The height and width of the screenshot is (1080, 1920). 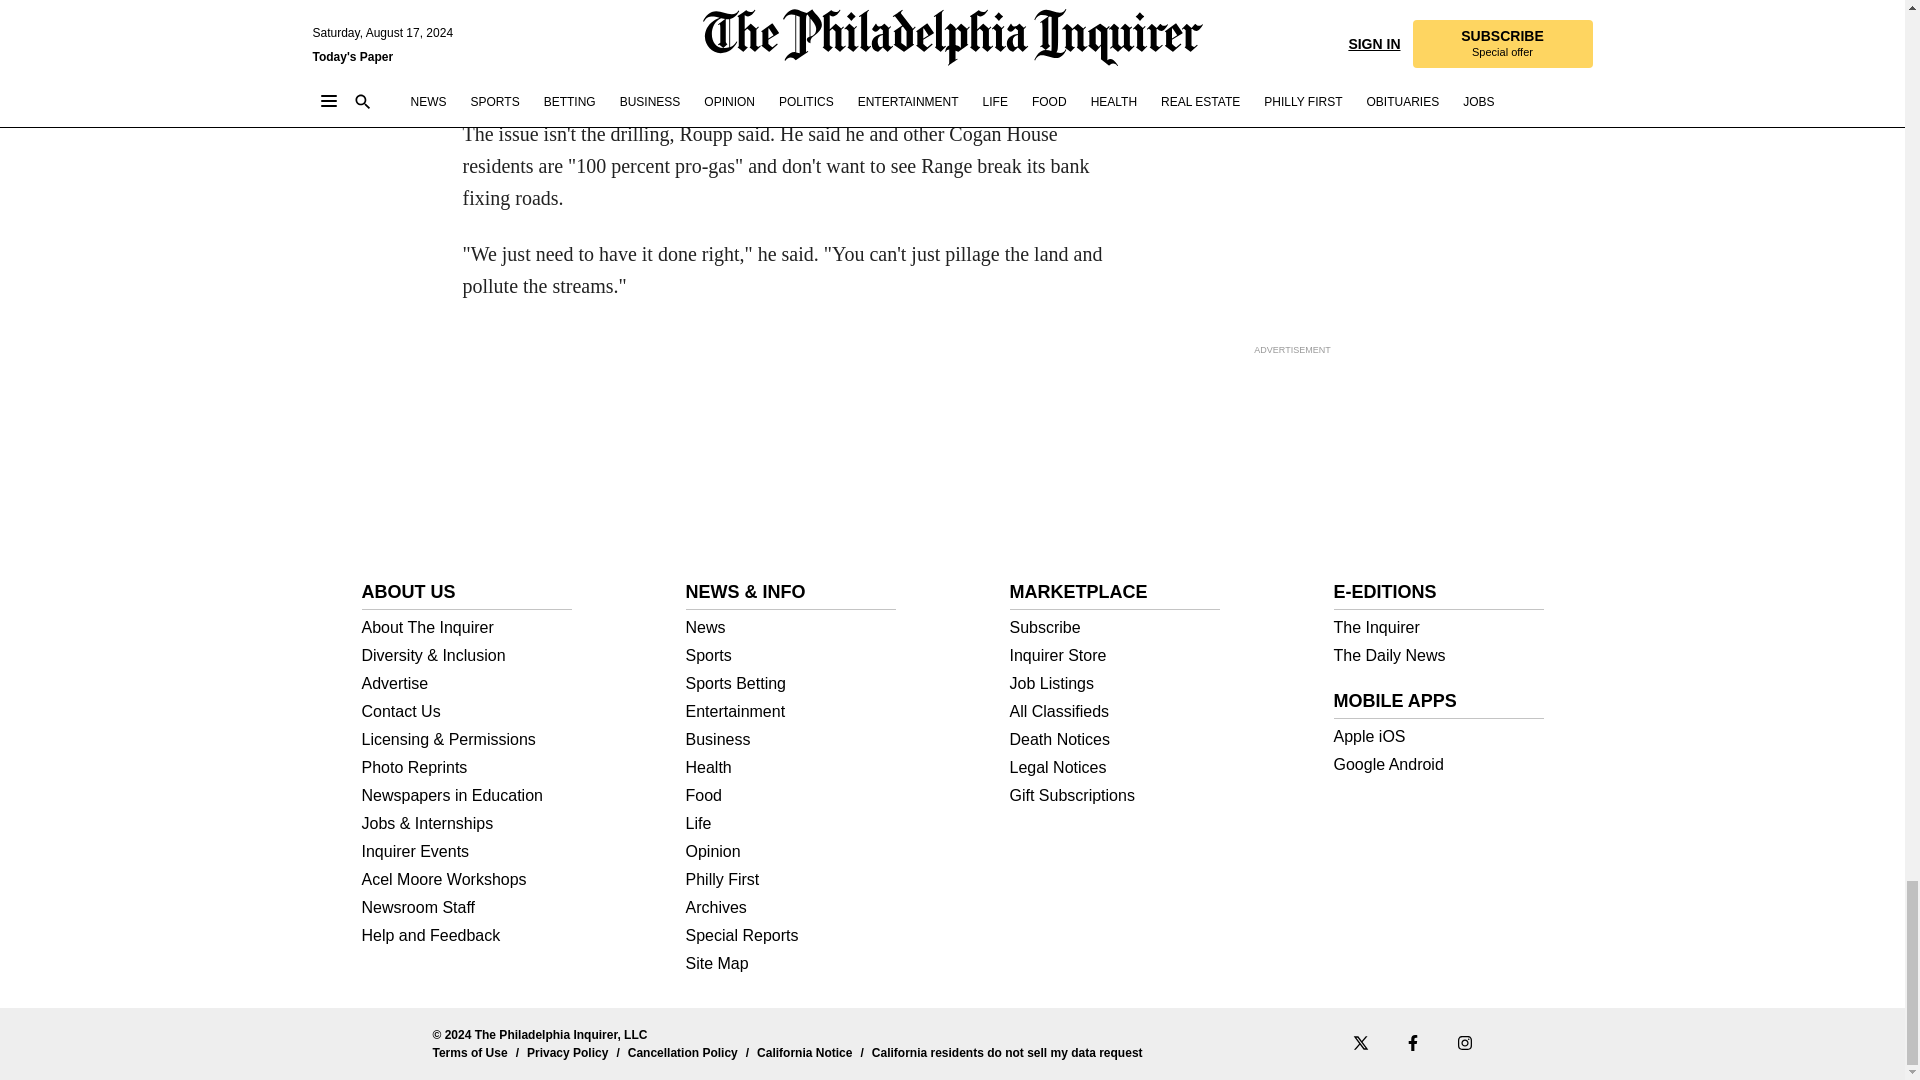 What do you see at coordinates (1359, 1042) in the screenshot?
I see `X` at bounding box center [1359, 1042].